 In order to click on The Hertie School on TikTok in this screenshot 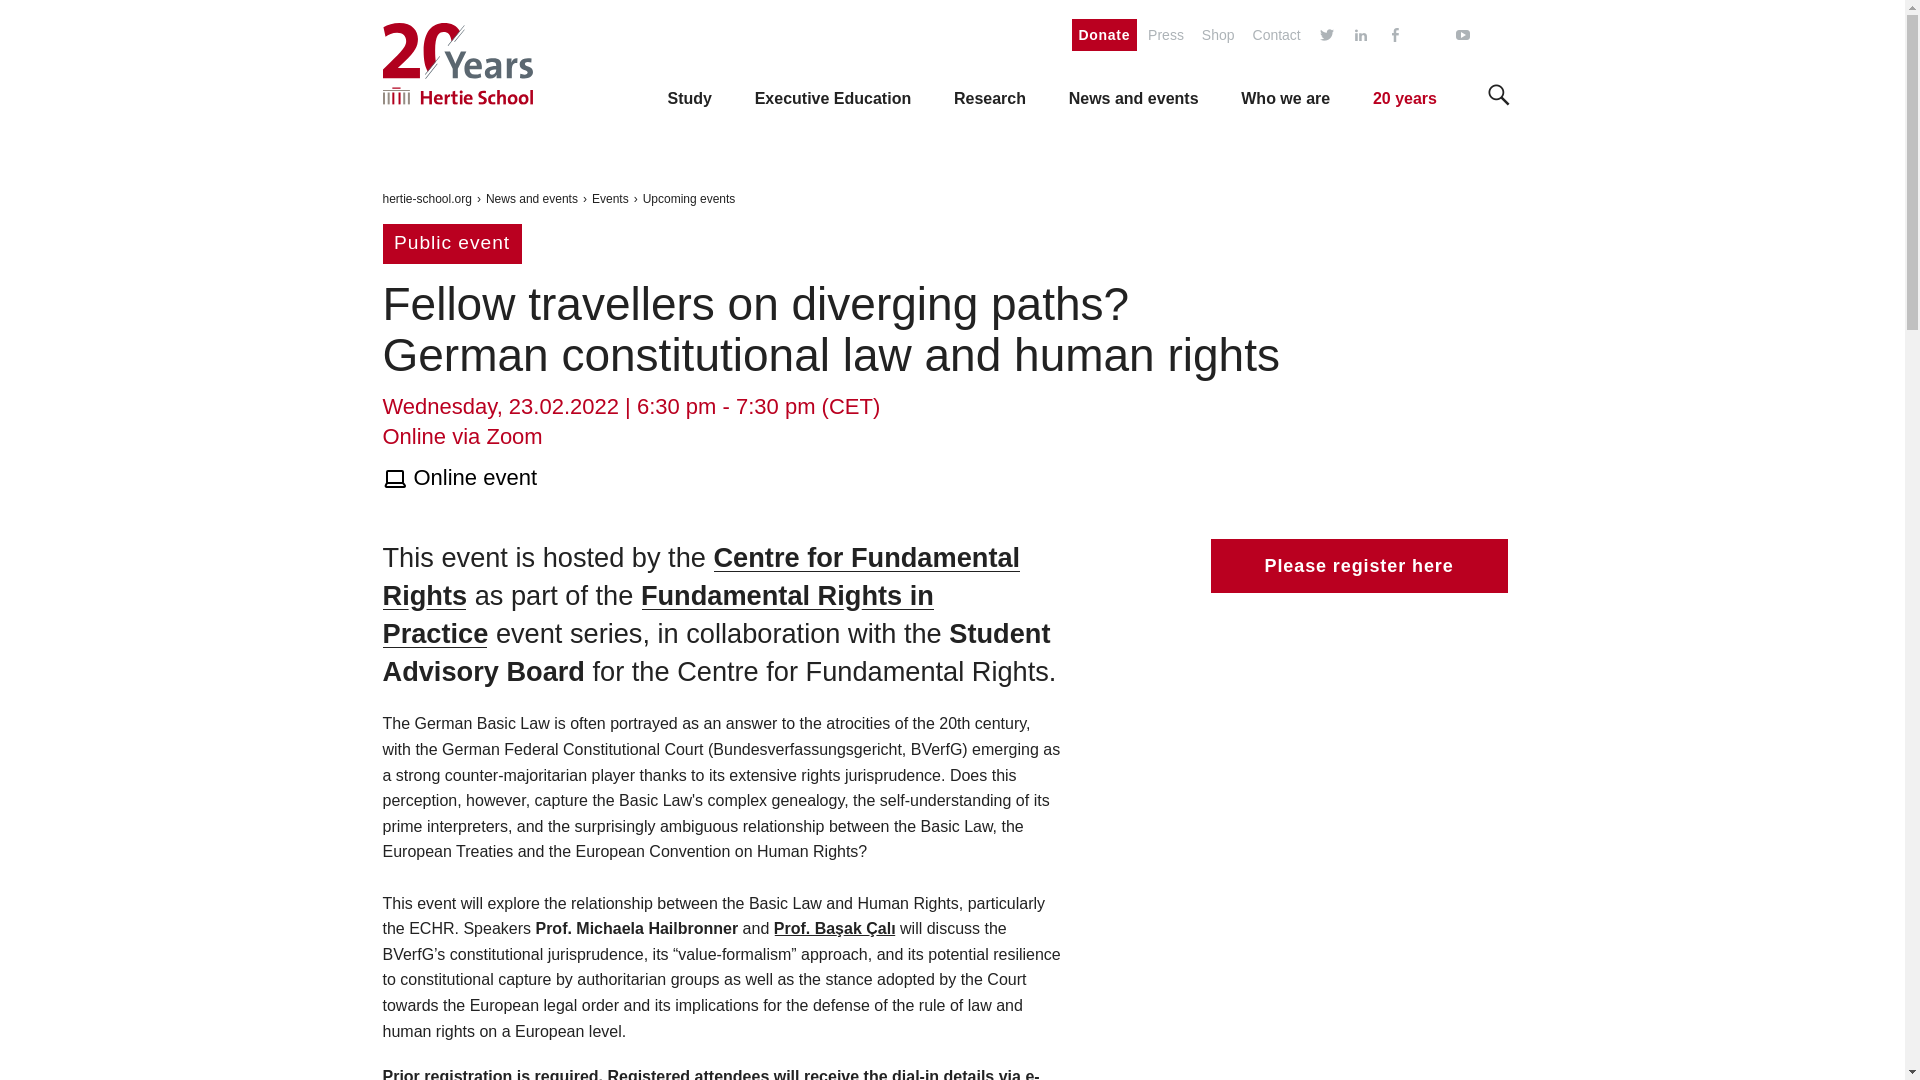, I will do `click(1496, 36)`.